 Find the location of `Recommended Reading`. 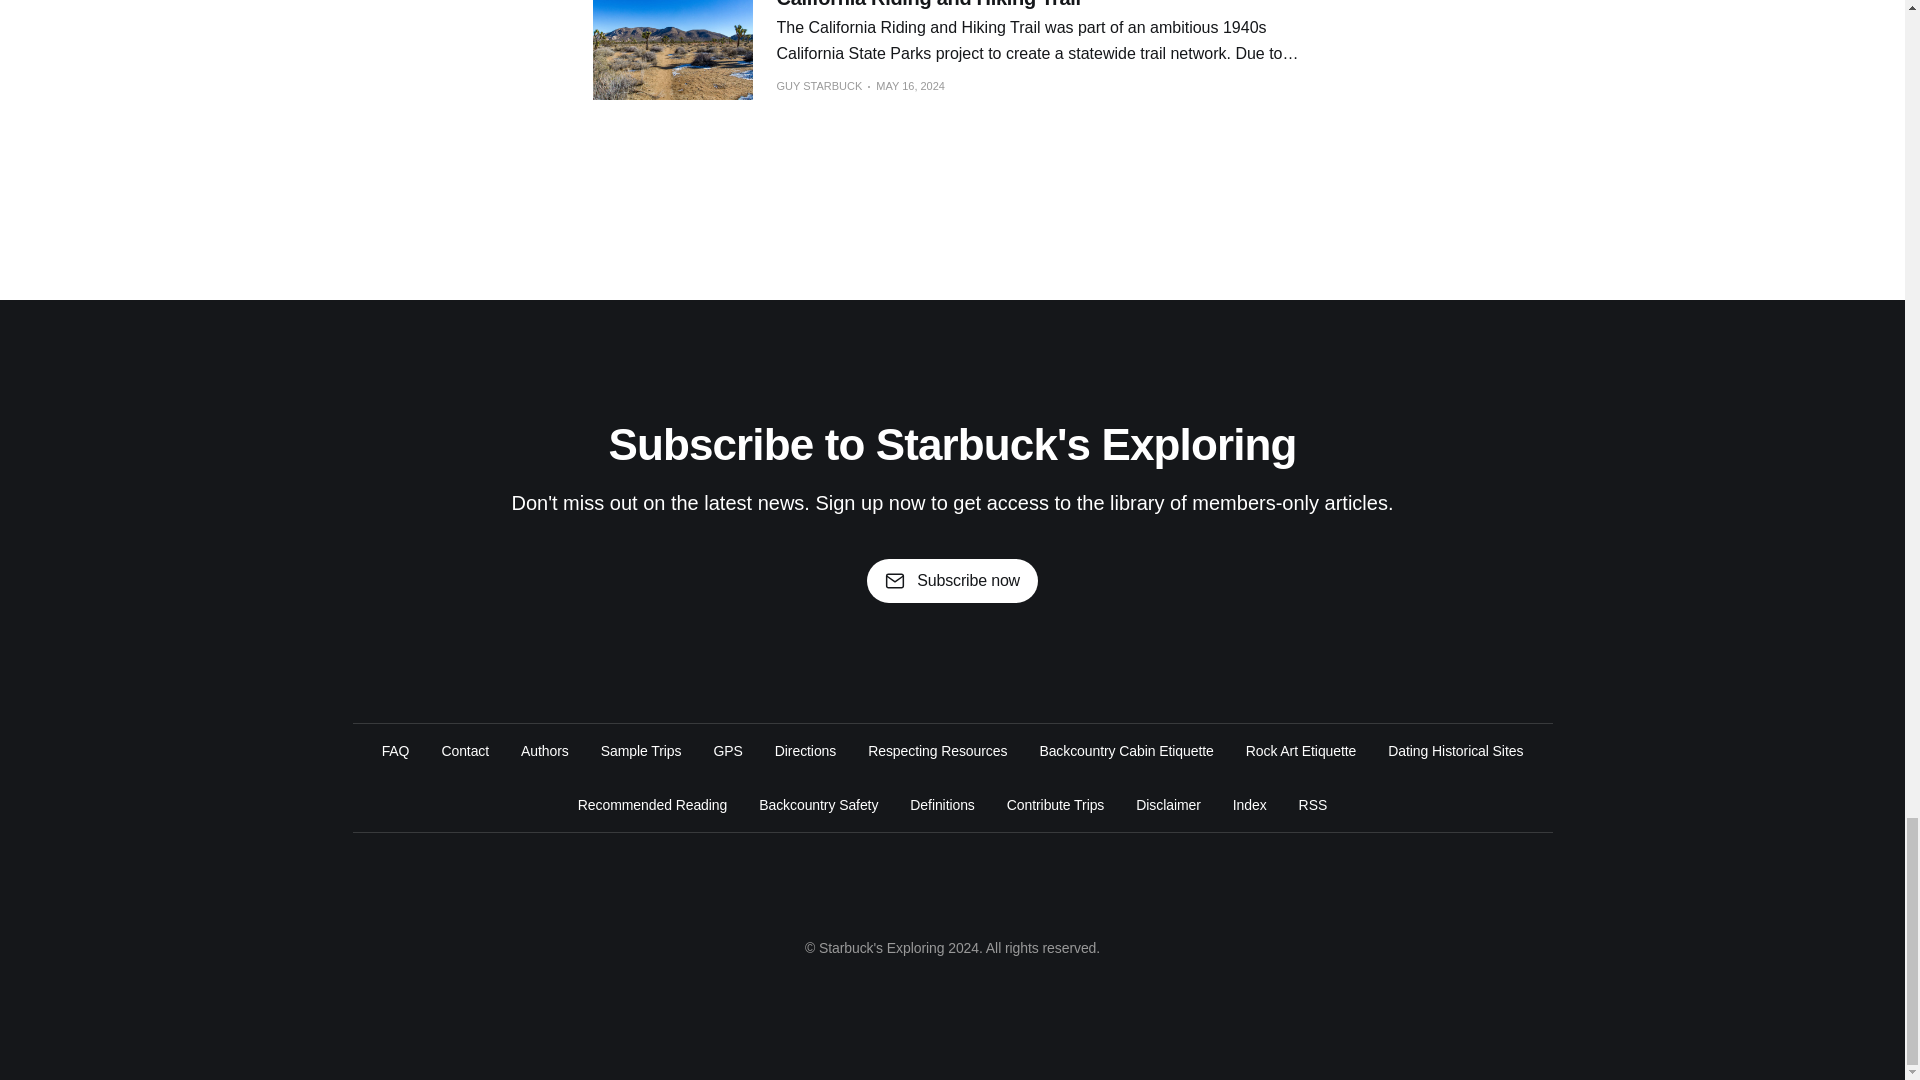

Recommended Reading is located at coordinates (652, 804).